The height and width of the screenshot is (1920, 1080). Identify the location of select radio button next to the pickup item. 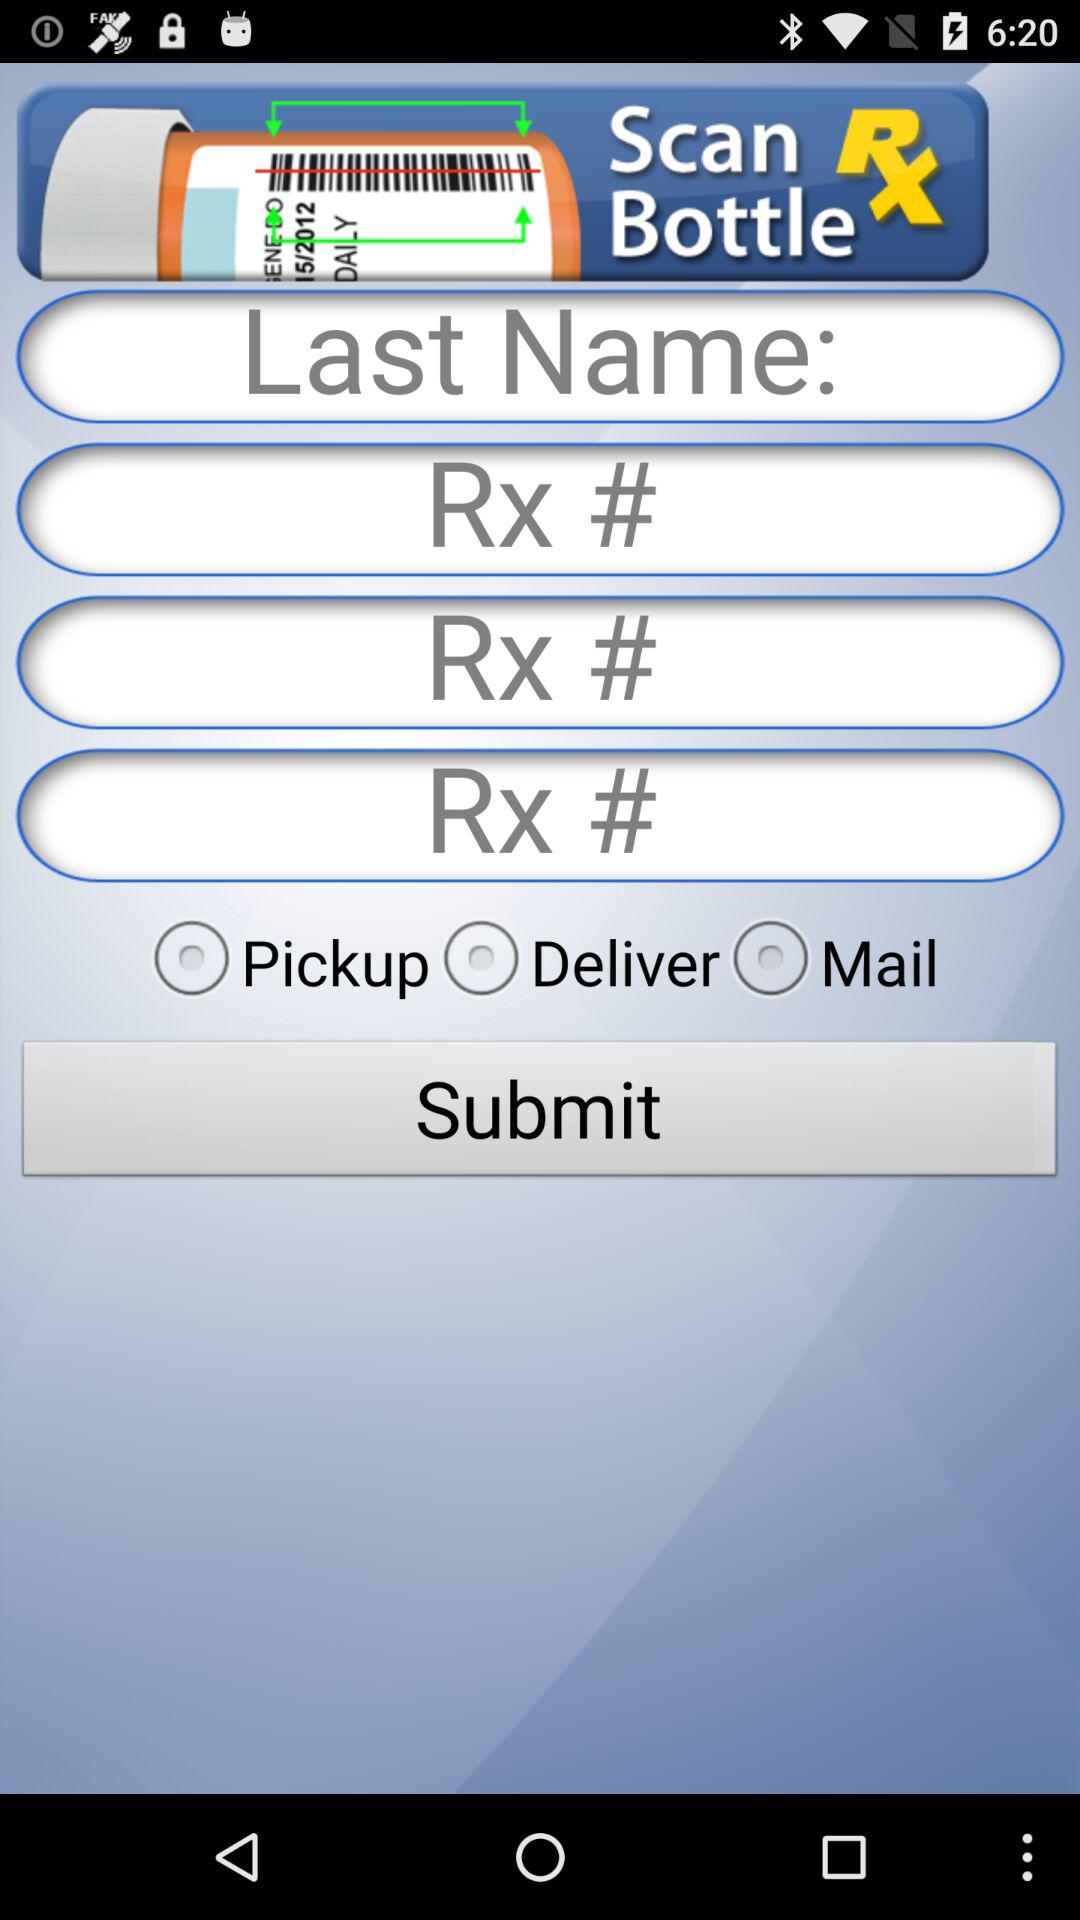
(575, 961).